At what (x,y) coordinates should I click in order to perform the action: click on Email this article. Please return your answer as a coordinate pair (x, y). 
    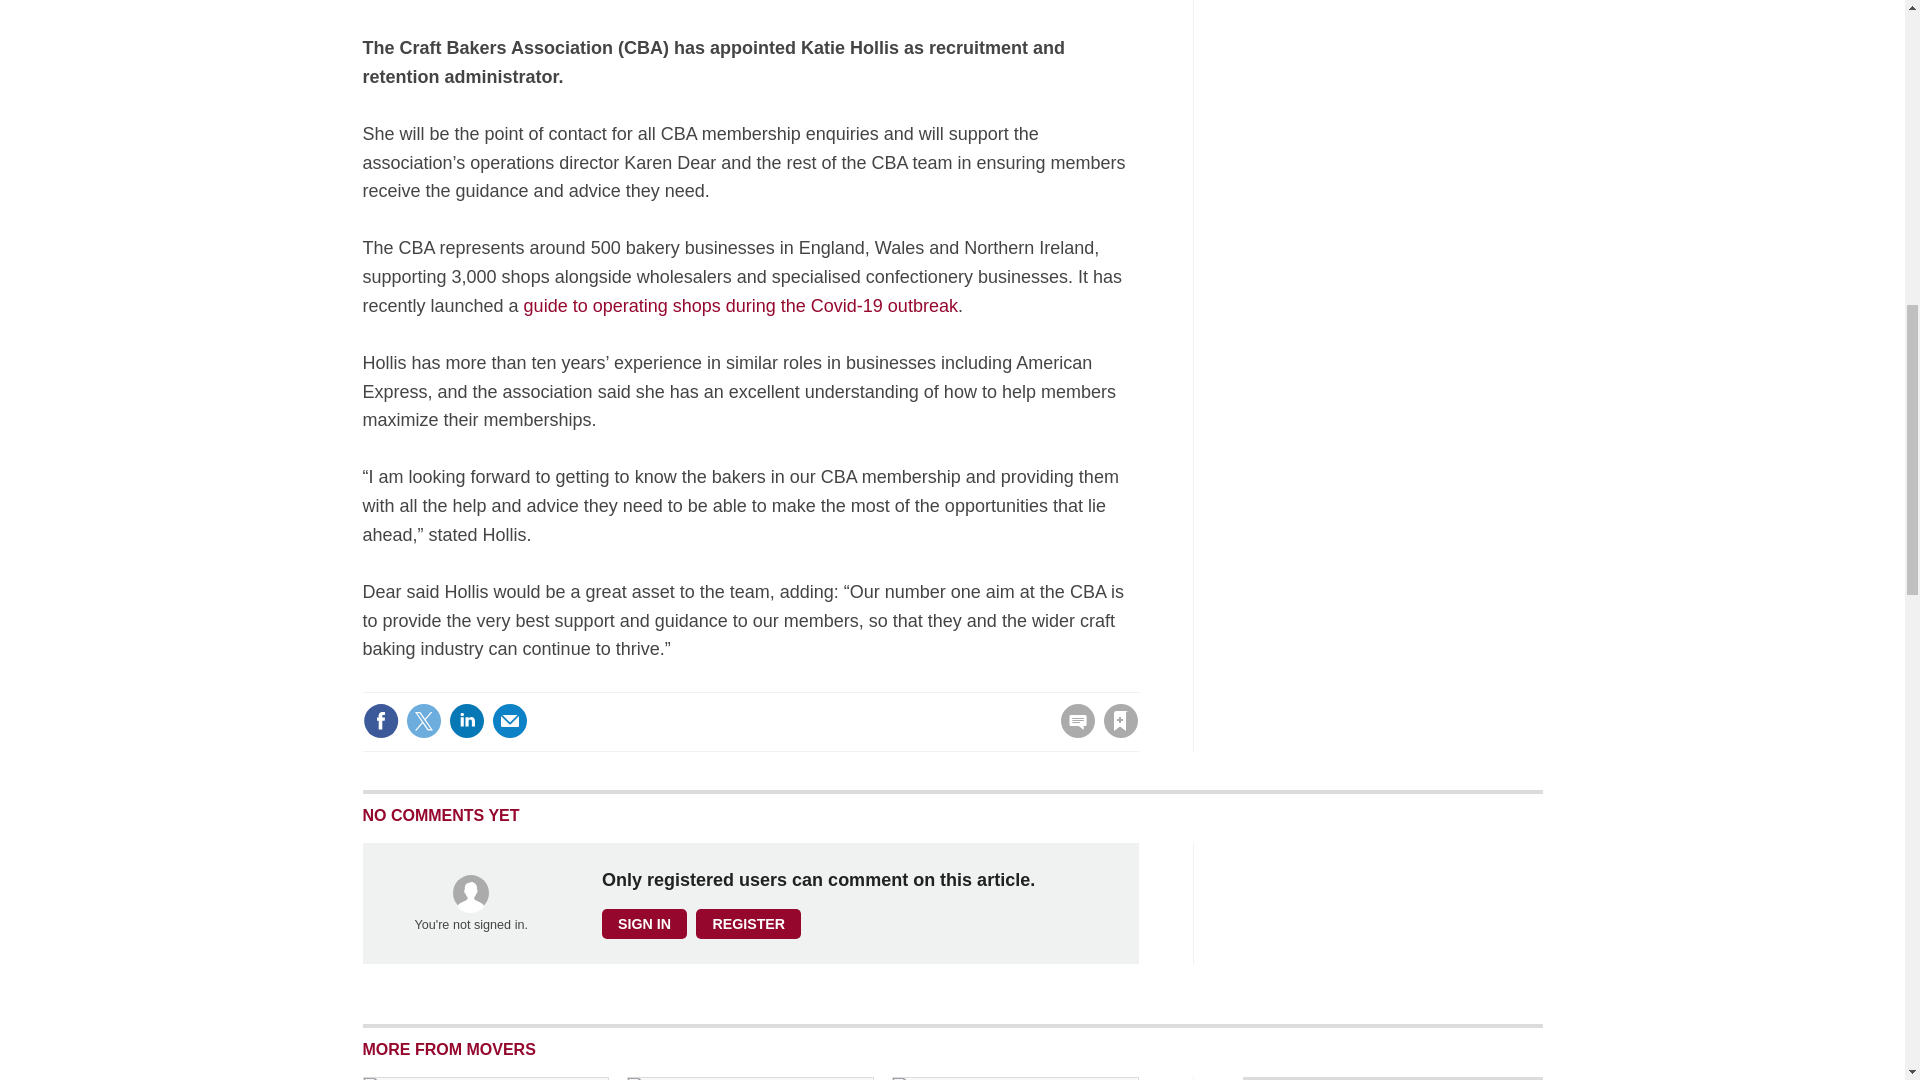
    Looking at the image, I should click on (510, 720).